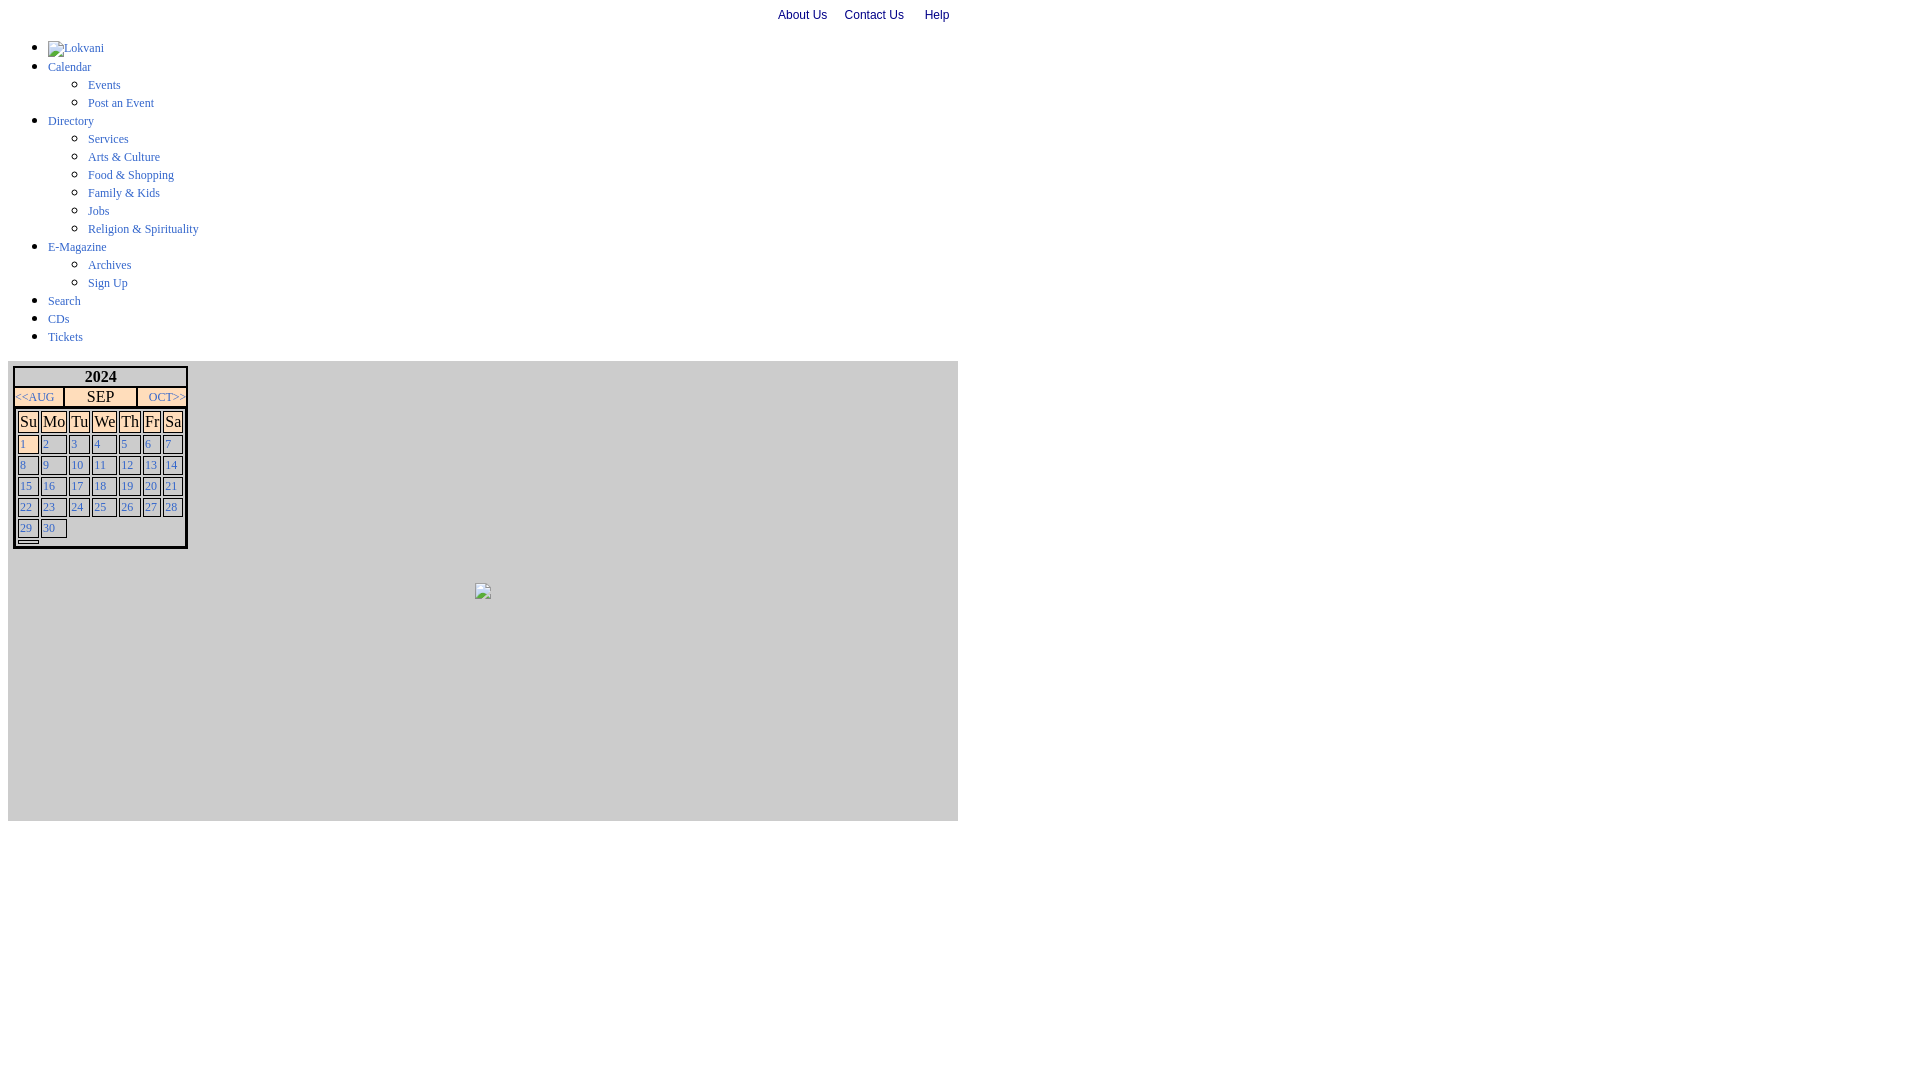 This screenshot has width=1920, height=1080. Describe the element at coordinates (109, 265) in the screenshot. I see `Archives` at that location.